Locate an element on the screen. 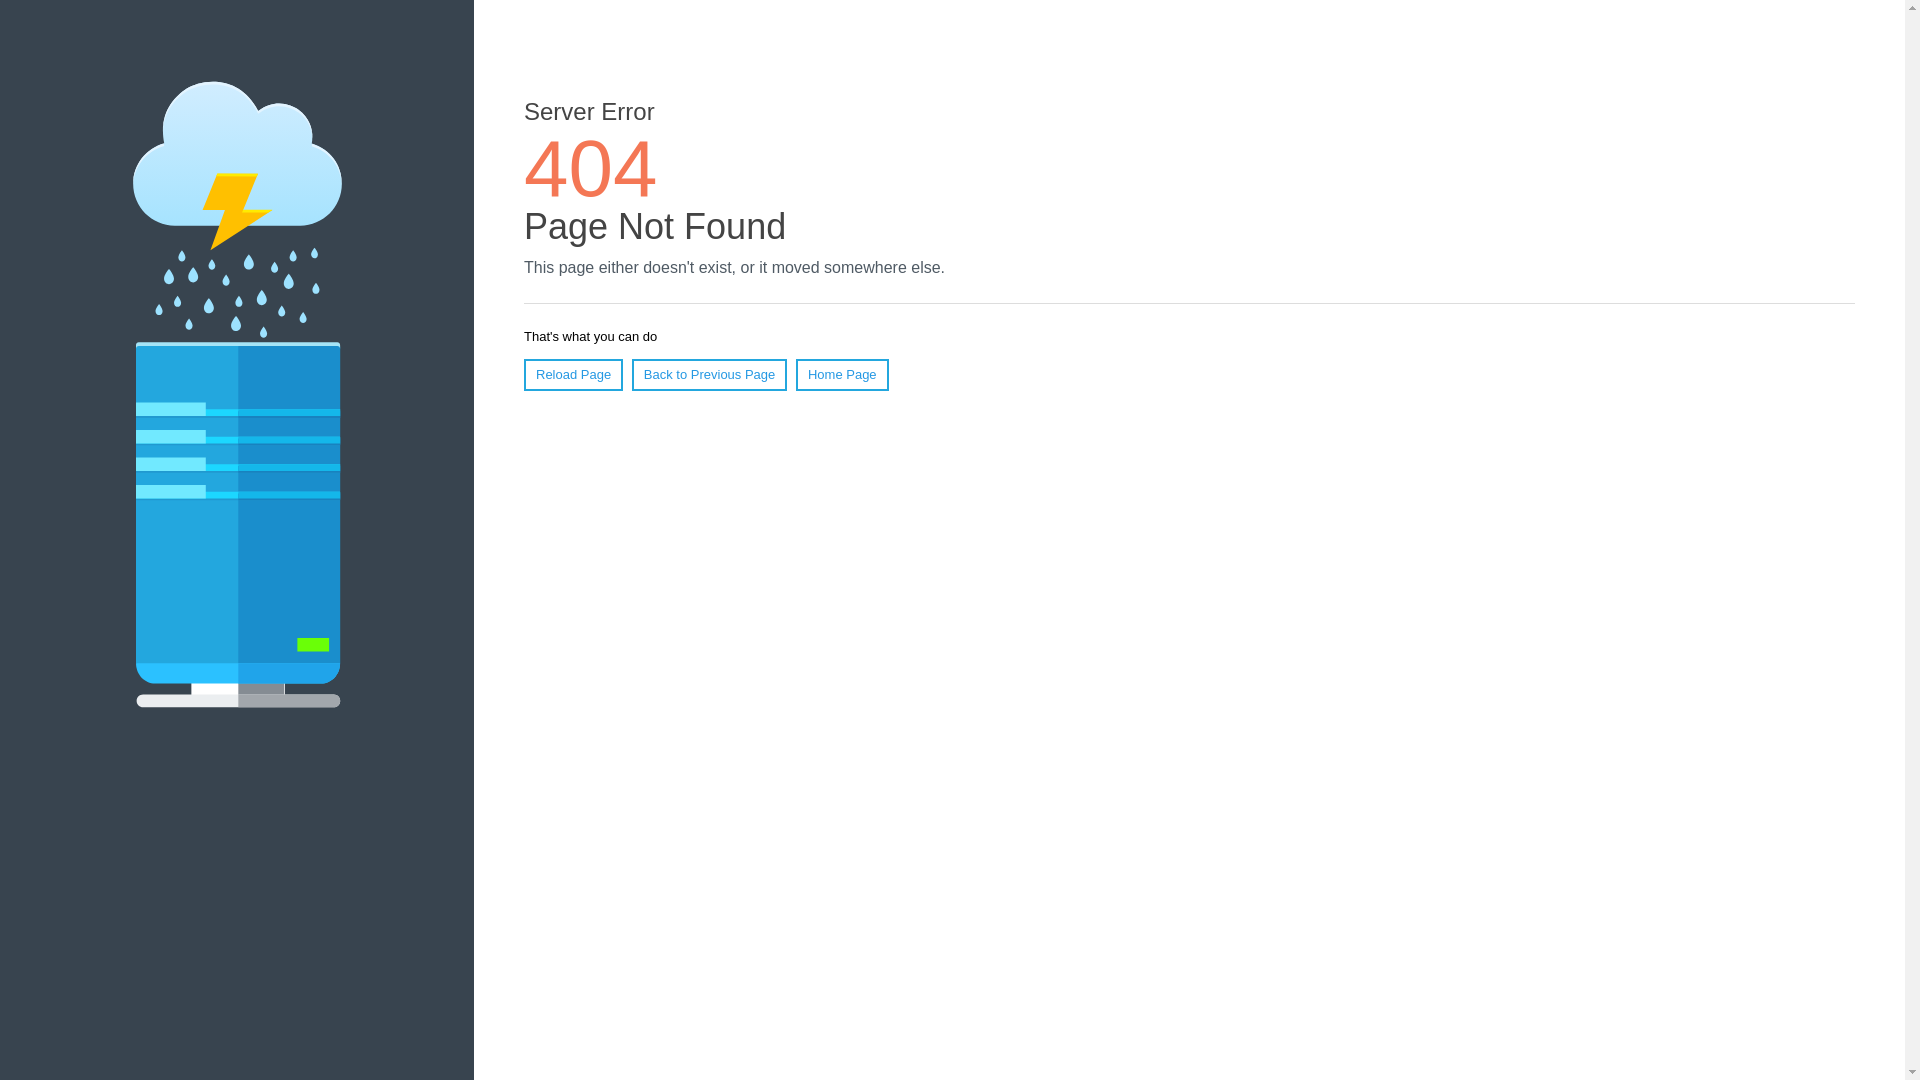 This screenshot has width=1920, height=1080. Reload Page is located at coordinates (574, 375).